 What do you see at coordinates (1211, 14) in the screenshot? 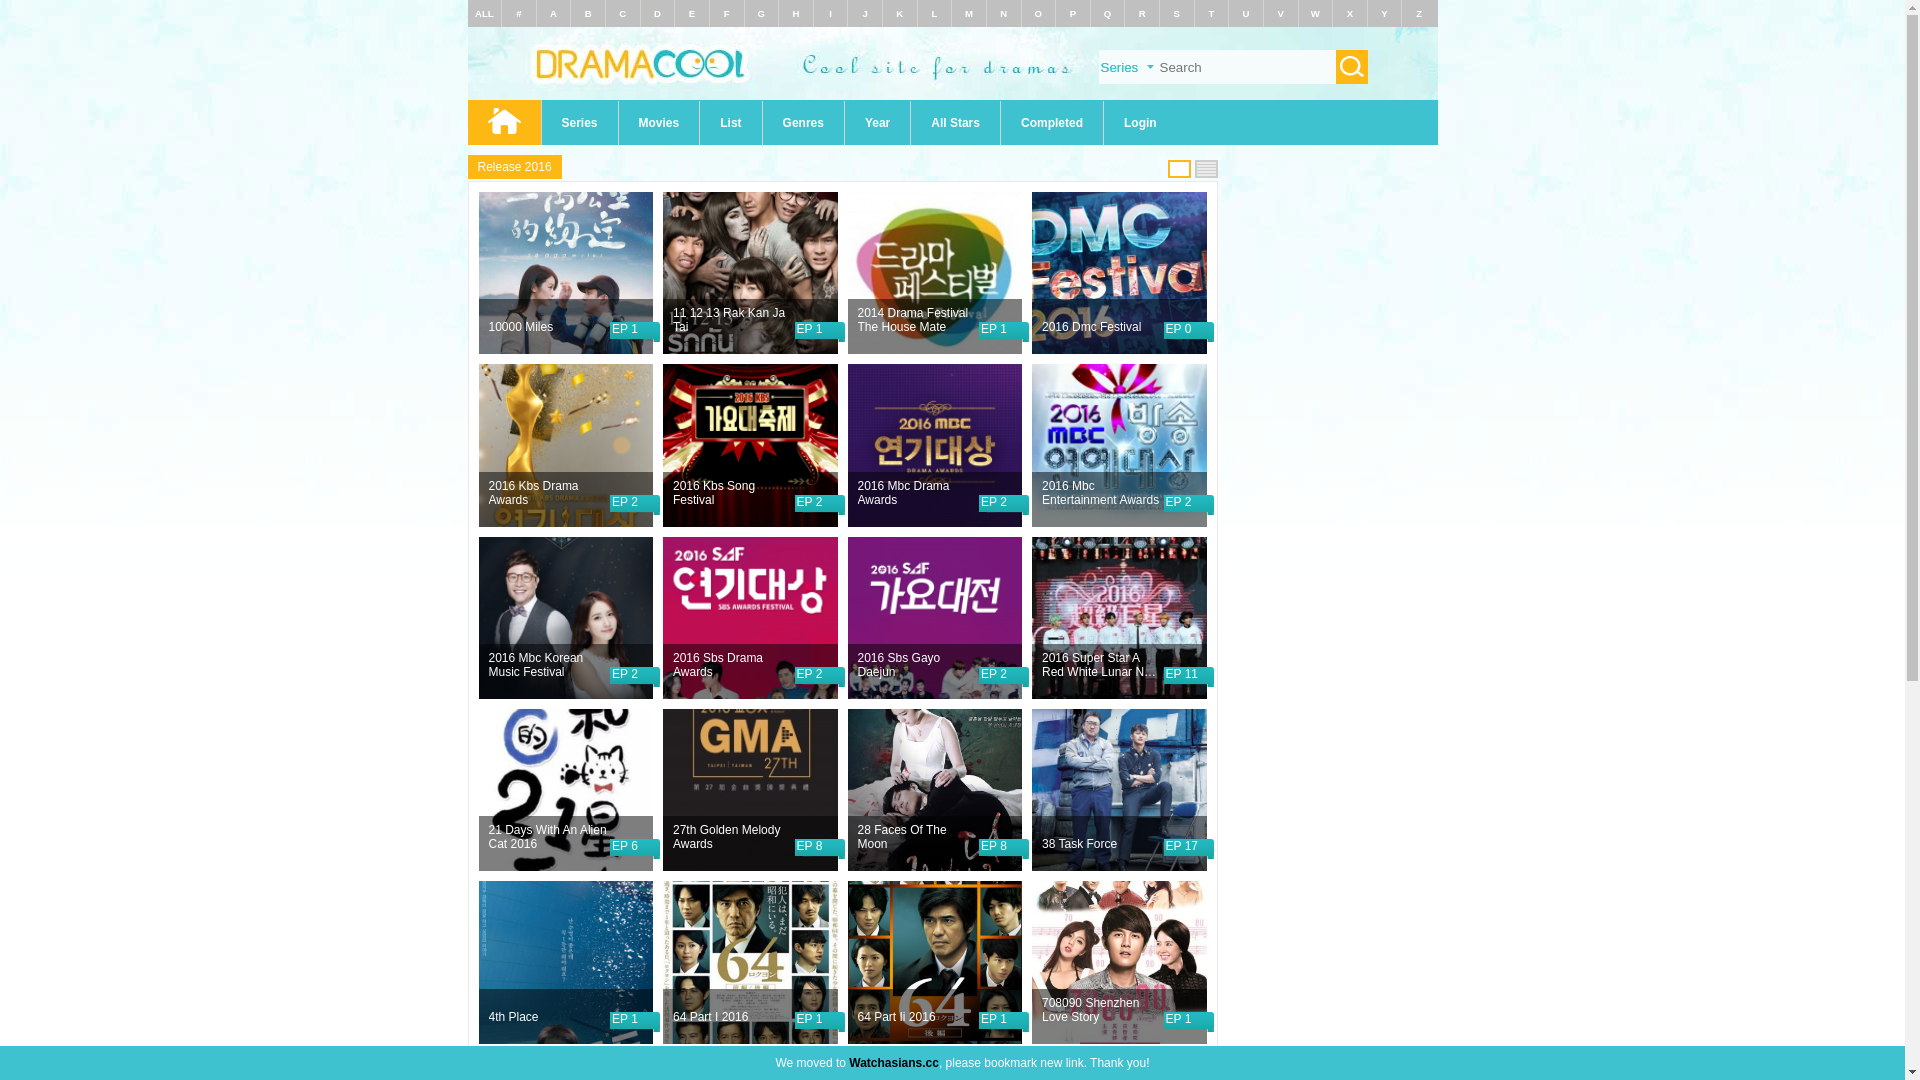
I see `T` at bounding box center [1211, 14].